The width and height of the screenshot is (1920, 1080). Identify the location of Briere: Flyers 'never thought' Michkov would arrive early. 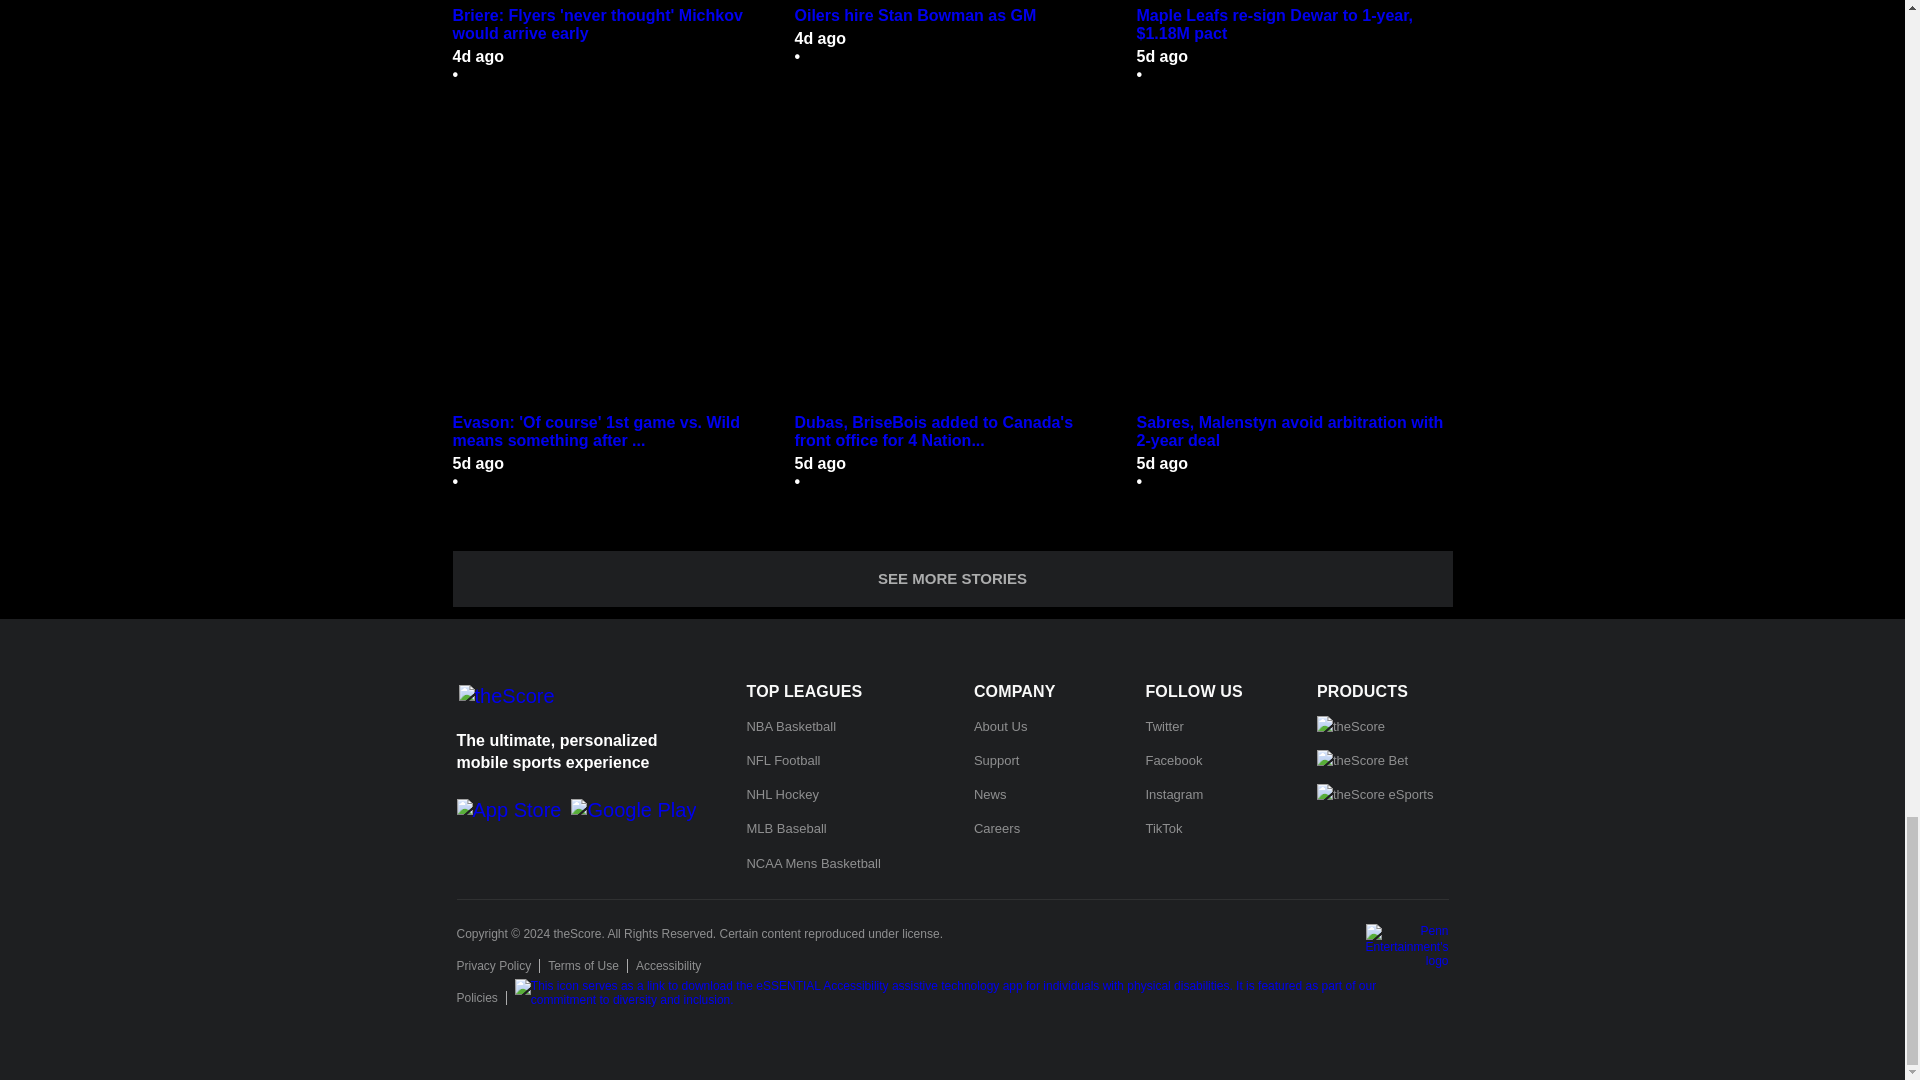
(610, 3).